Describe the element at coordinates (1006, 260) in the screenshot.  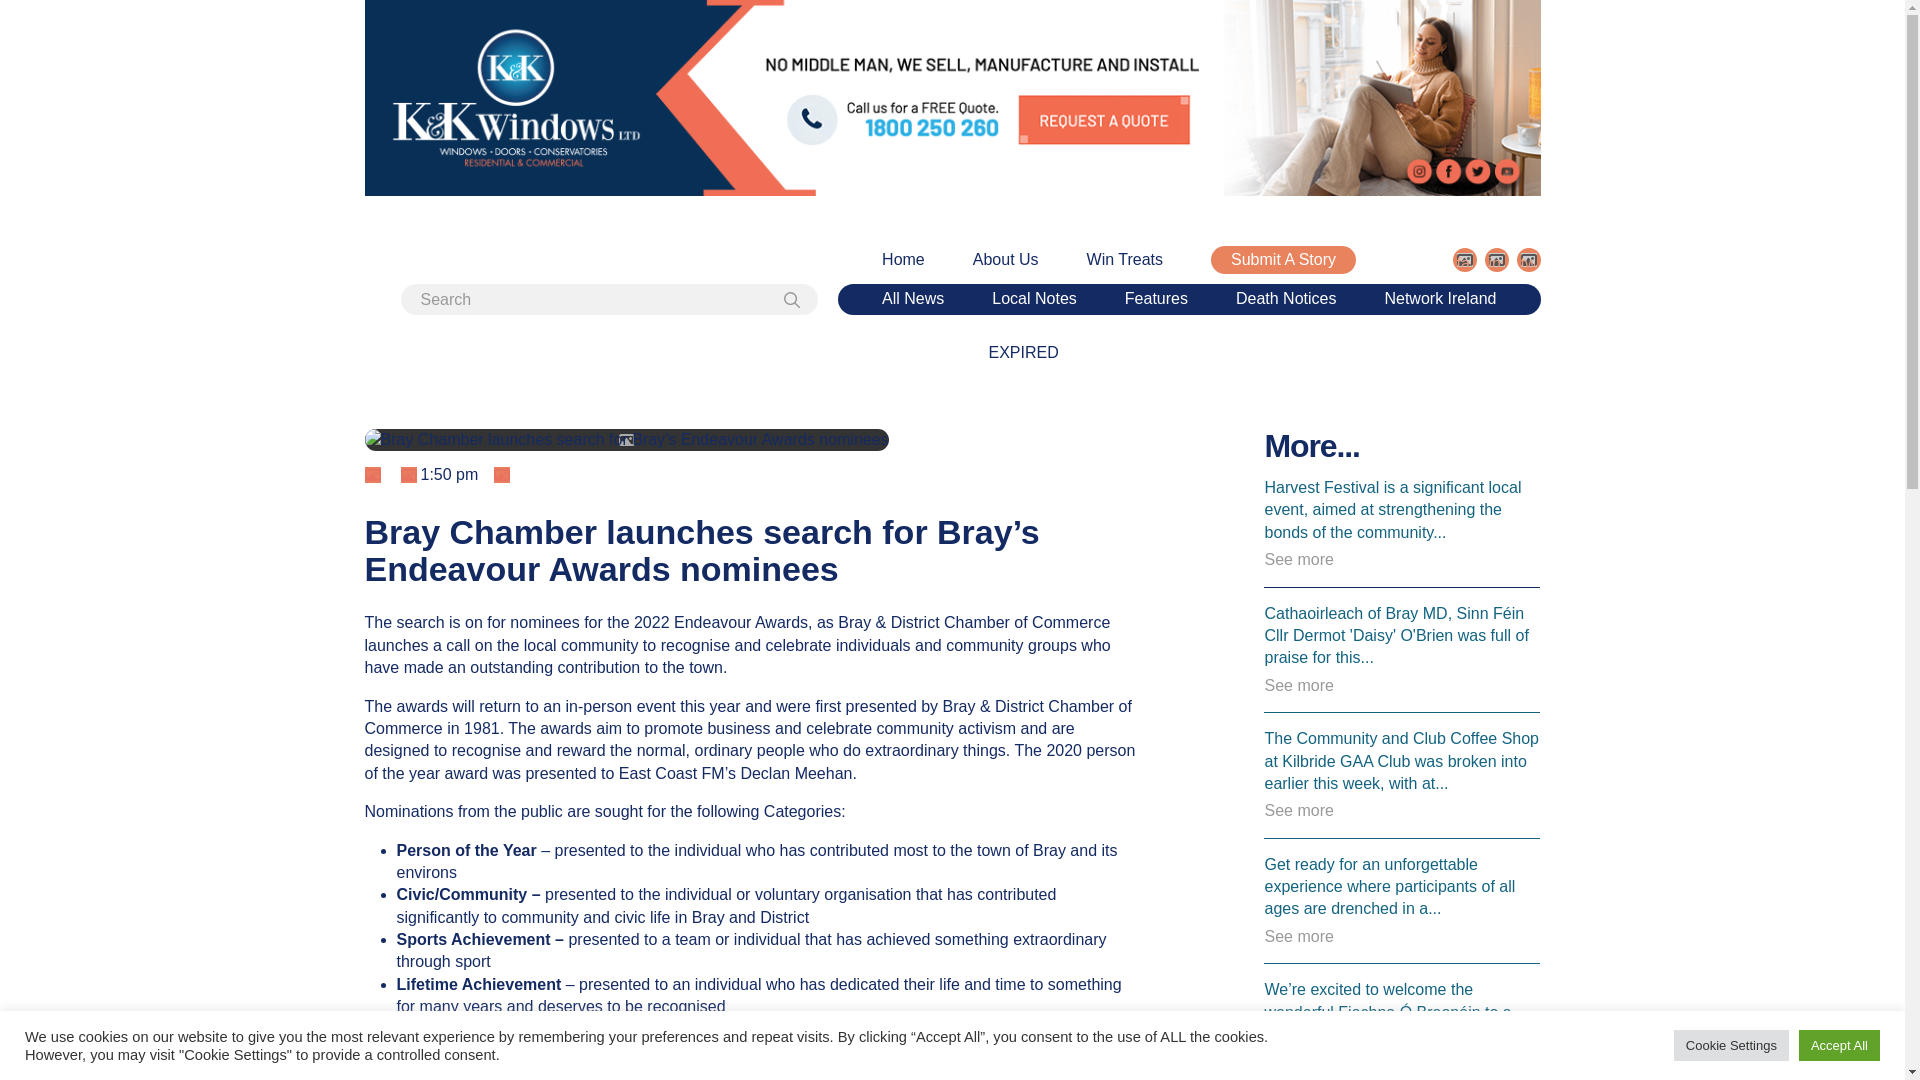
I see `About Us` at that location.